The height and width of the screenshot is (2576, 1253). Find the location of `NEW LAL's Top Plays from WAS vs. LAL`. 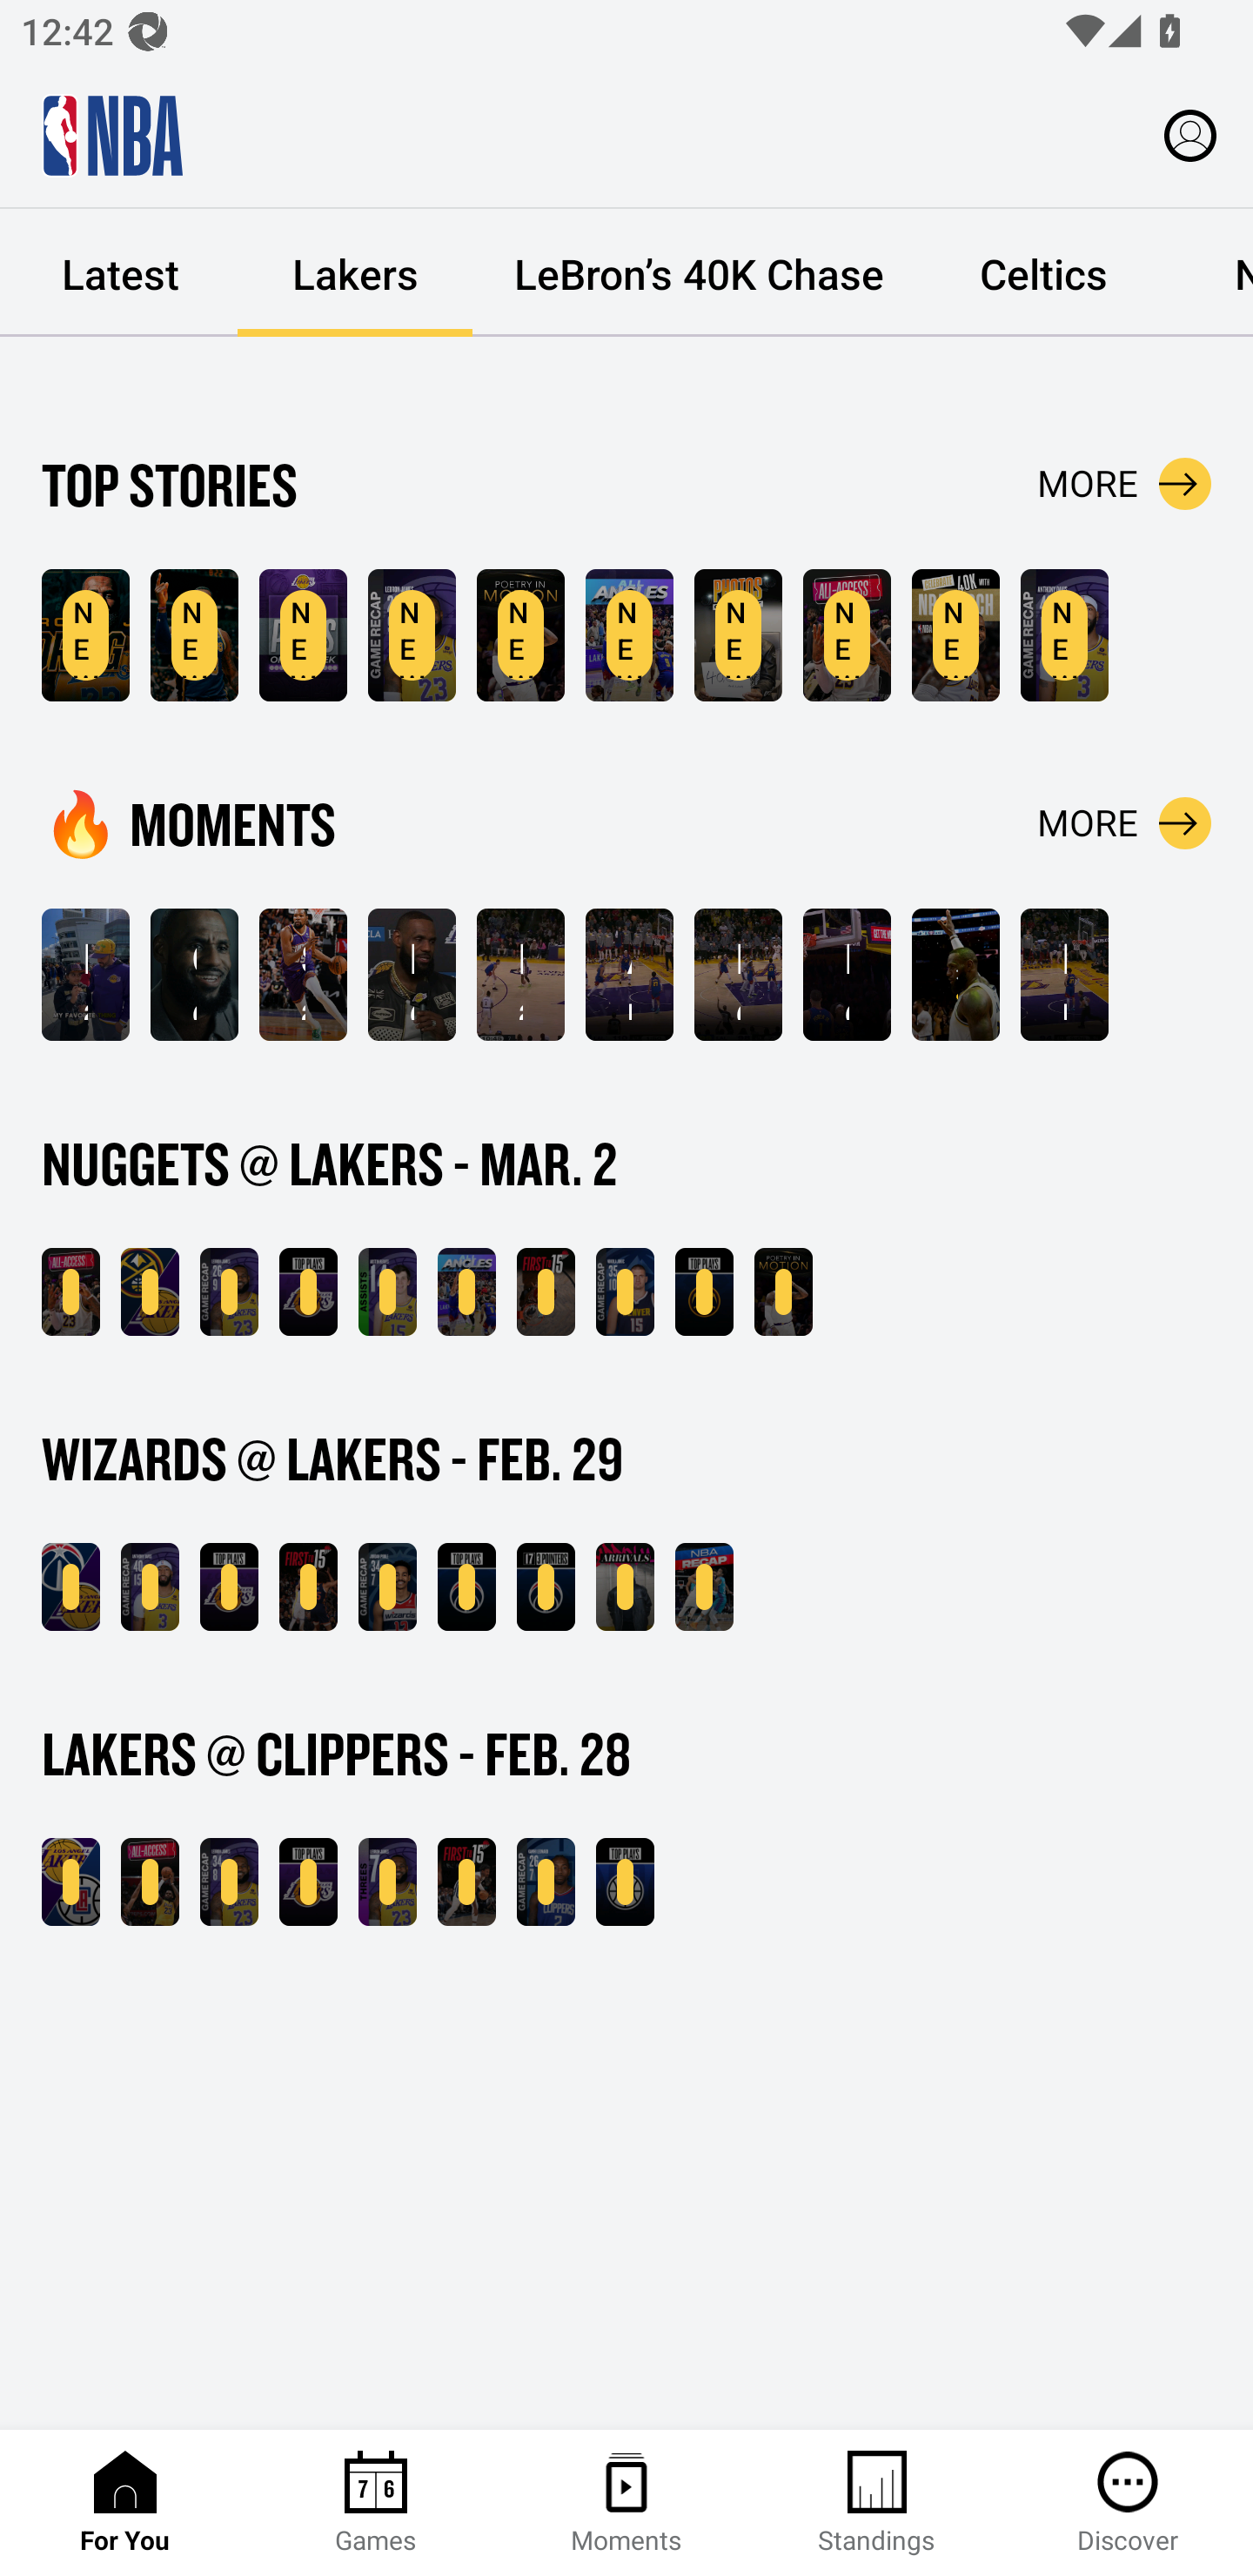

NEW LAL's Top Plays from WAS vs. LAL is located at coordinates (229, 1587).